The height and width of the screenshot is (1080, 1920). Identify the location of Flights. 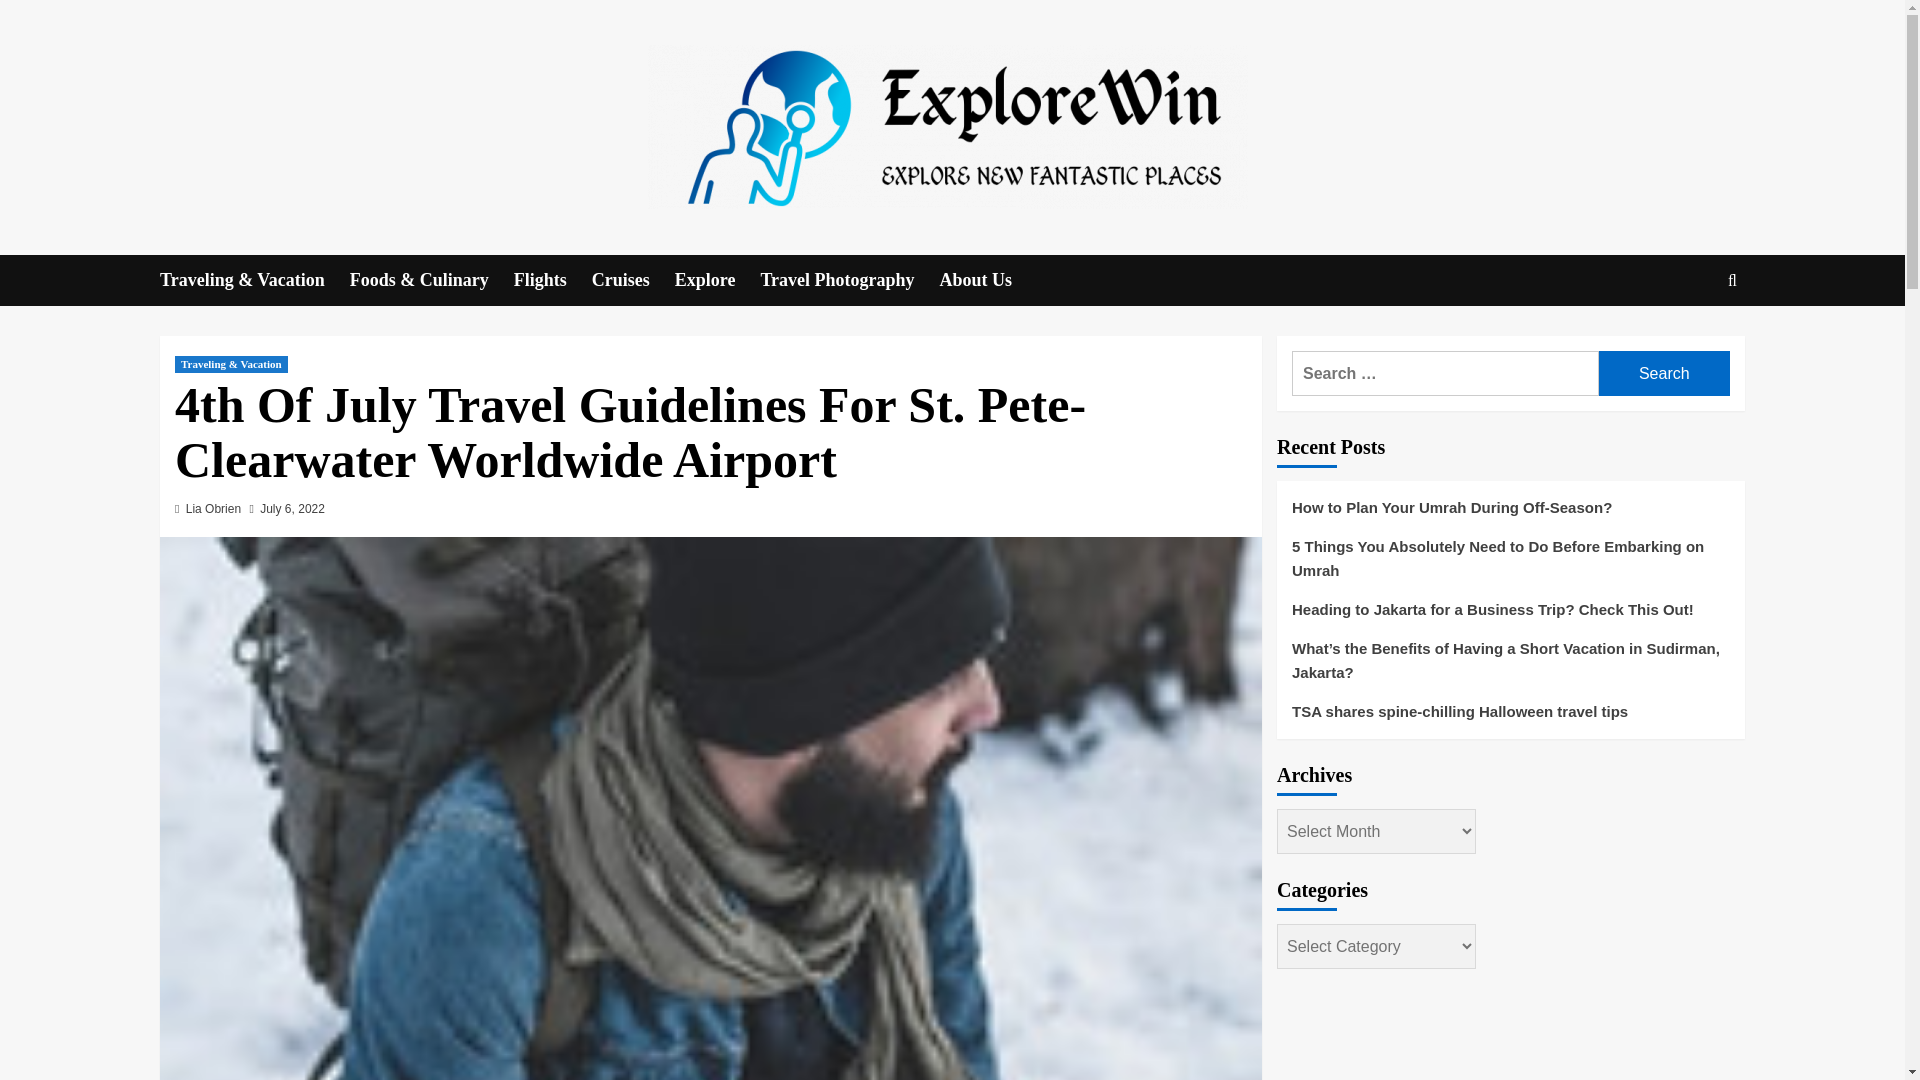
(552, 280).